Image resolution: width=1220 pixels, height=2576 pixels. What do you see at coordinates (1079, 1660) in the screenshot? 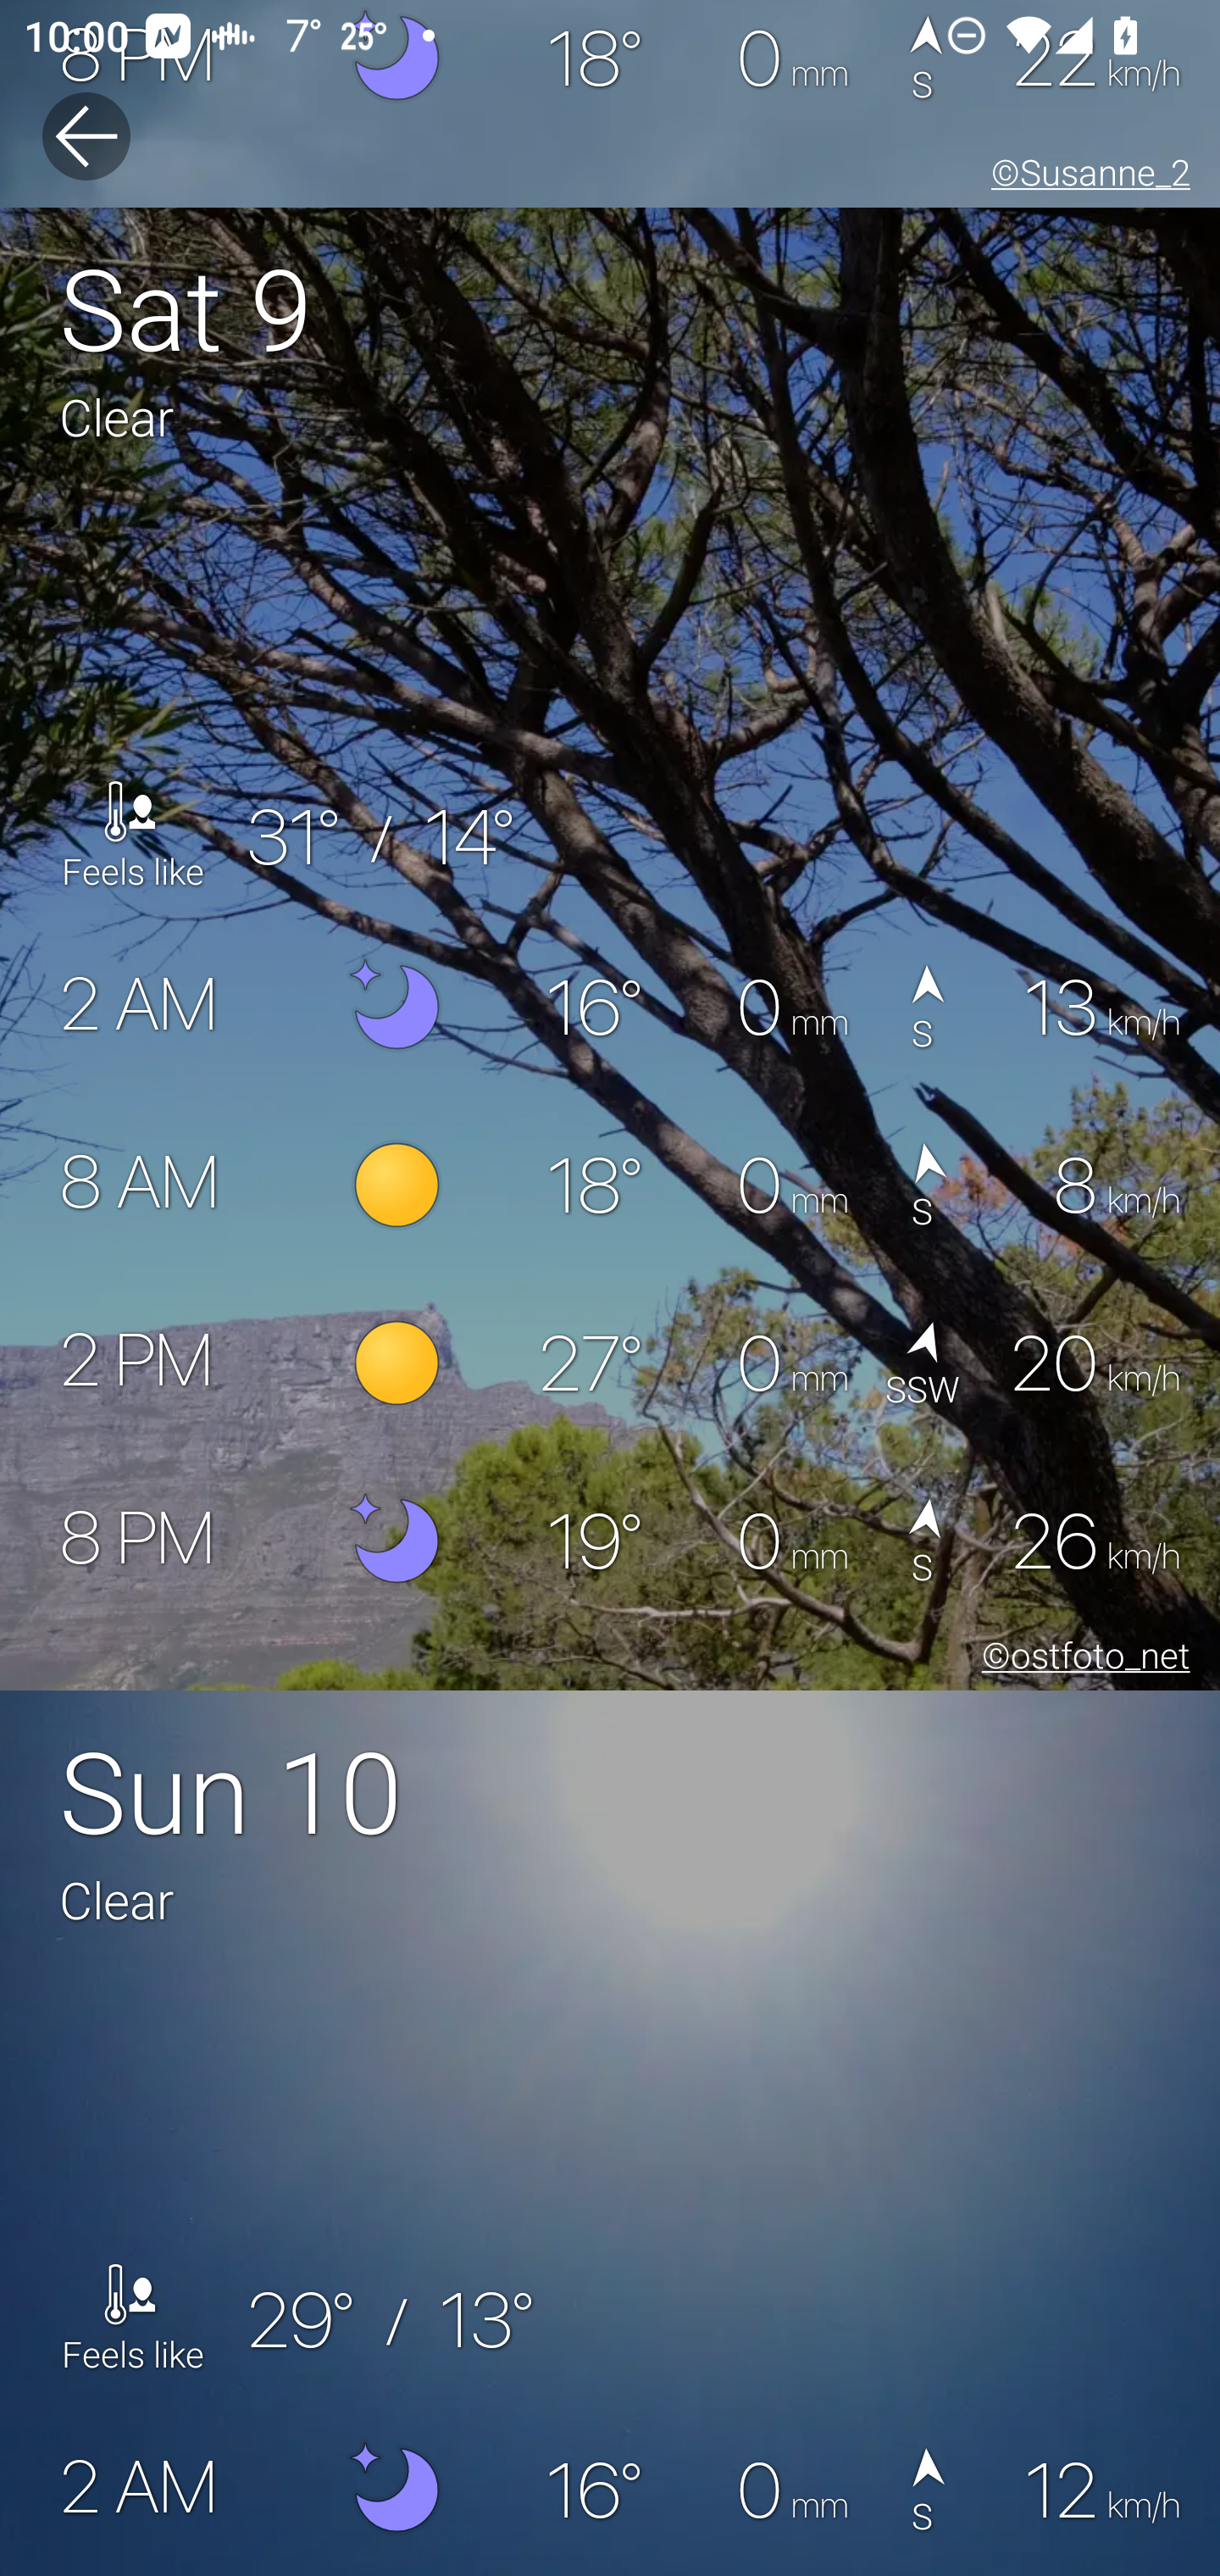
I see `©ostfoto_net` at bounding box center [1079, 1660].